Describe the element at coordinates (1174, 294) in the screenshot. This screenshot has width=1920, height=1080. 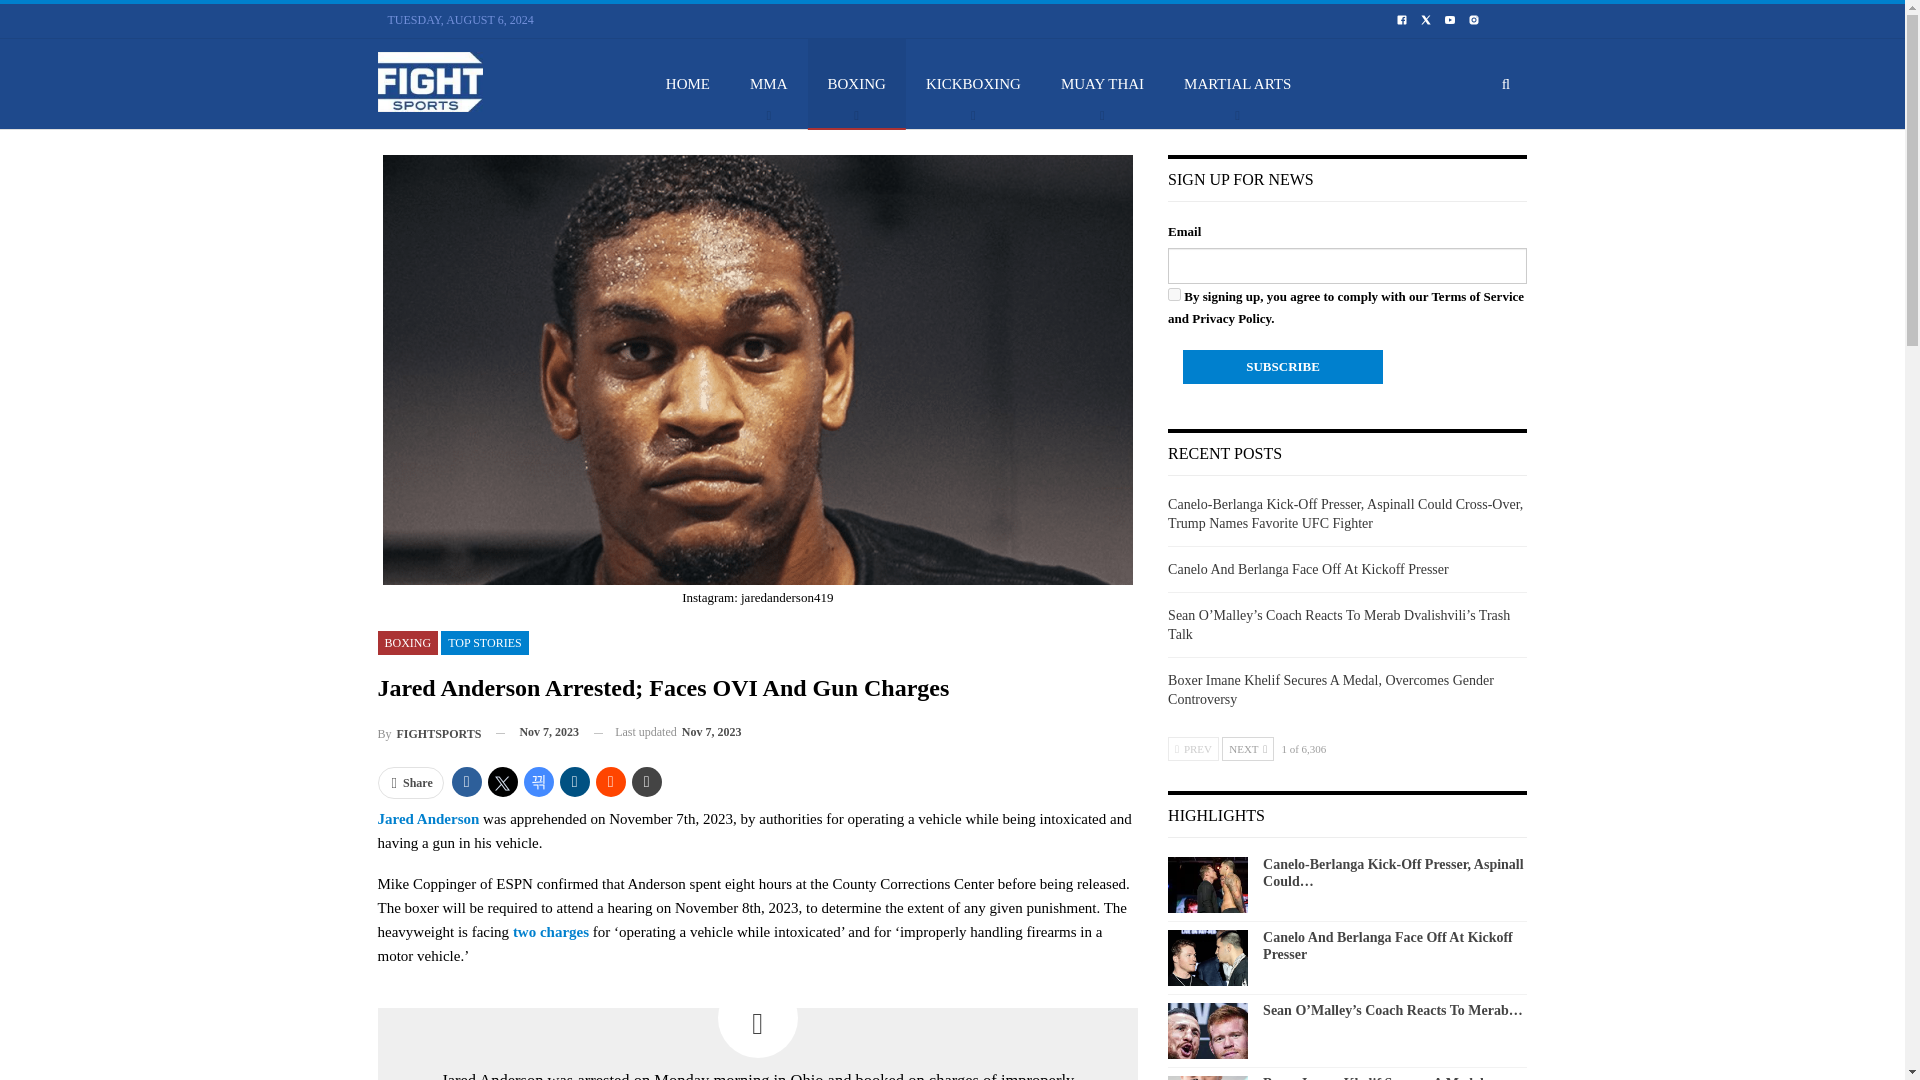
I see `on` at that location.